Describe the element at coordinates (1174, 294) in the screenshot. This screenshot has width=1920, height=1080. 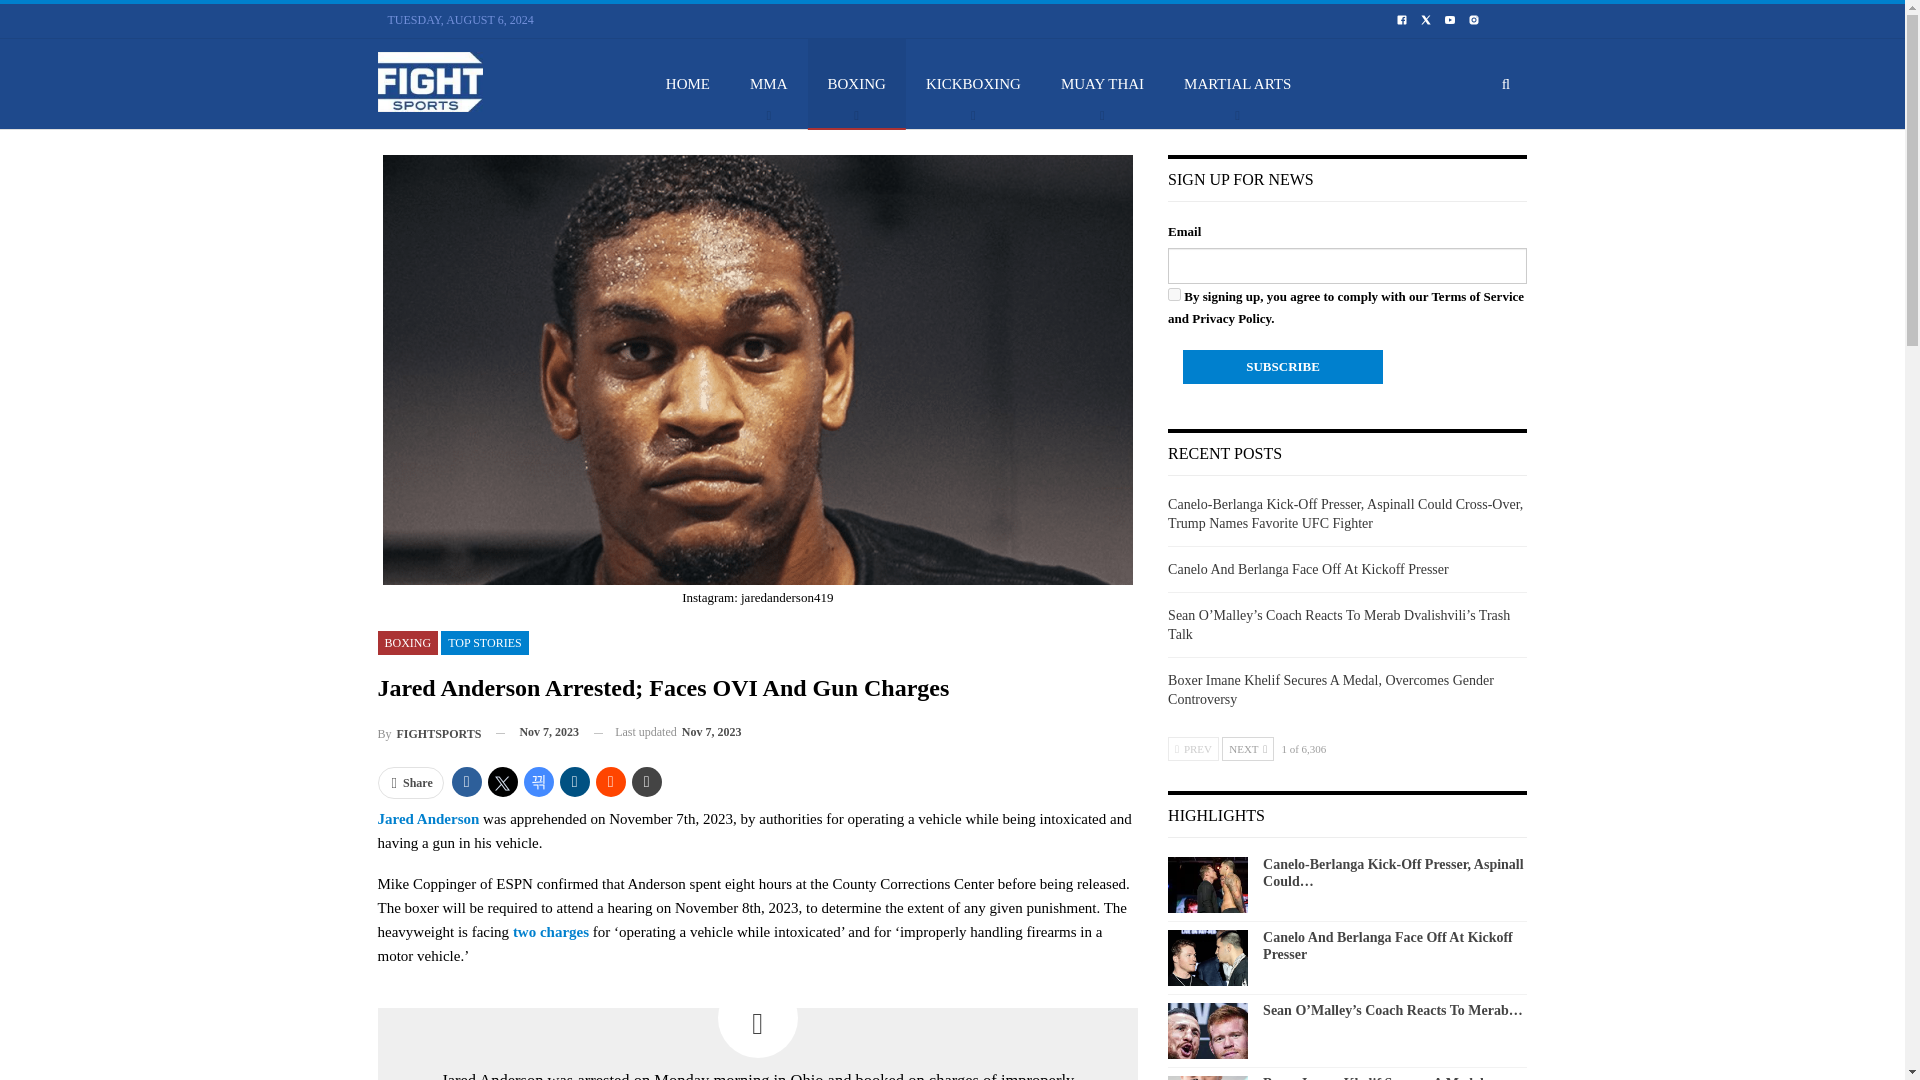
I see `on` at that location.